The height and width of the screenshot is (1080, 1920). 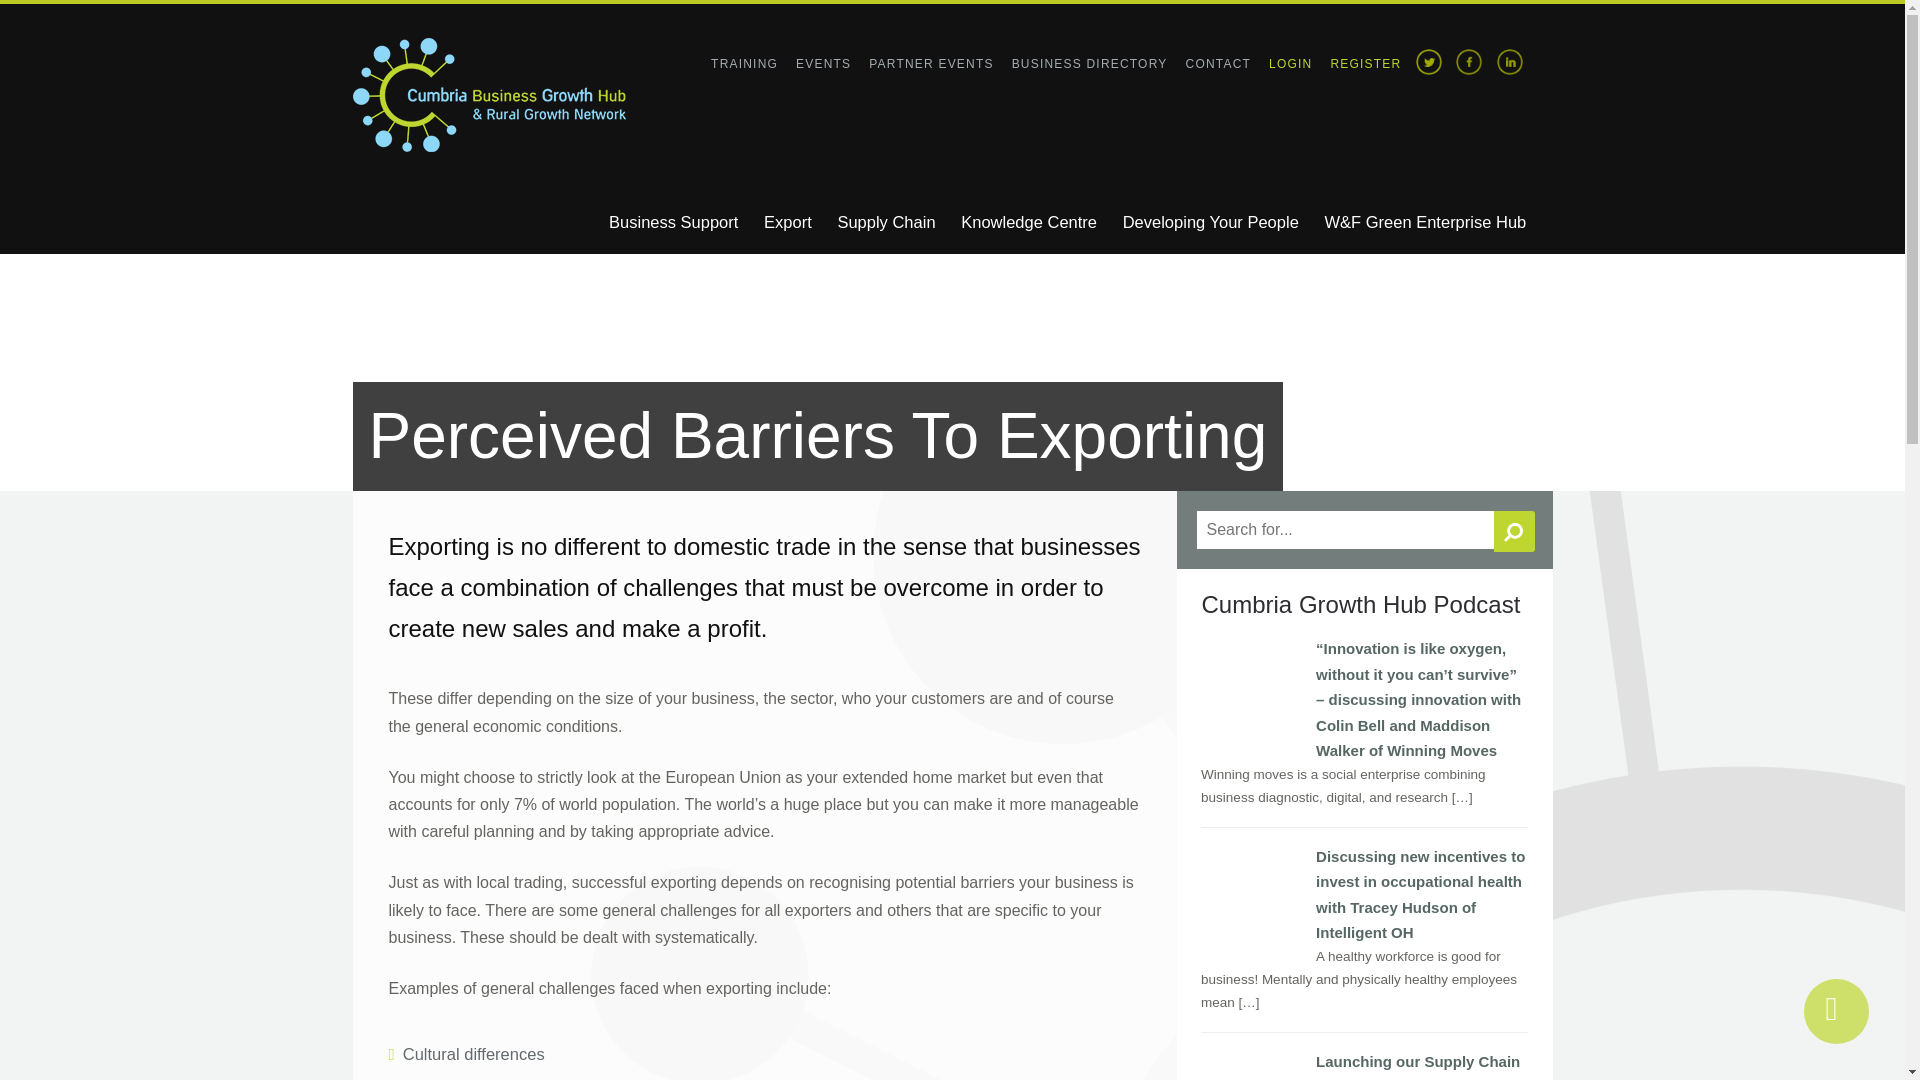 I want to click on Skip to content, so click(x=628, y=205).